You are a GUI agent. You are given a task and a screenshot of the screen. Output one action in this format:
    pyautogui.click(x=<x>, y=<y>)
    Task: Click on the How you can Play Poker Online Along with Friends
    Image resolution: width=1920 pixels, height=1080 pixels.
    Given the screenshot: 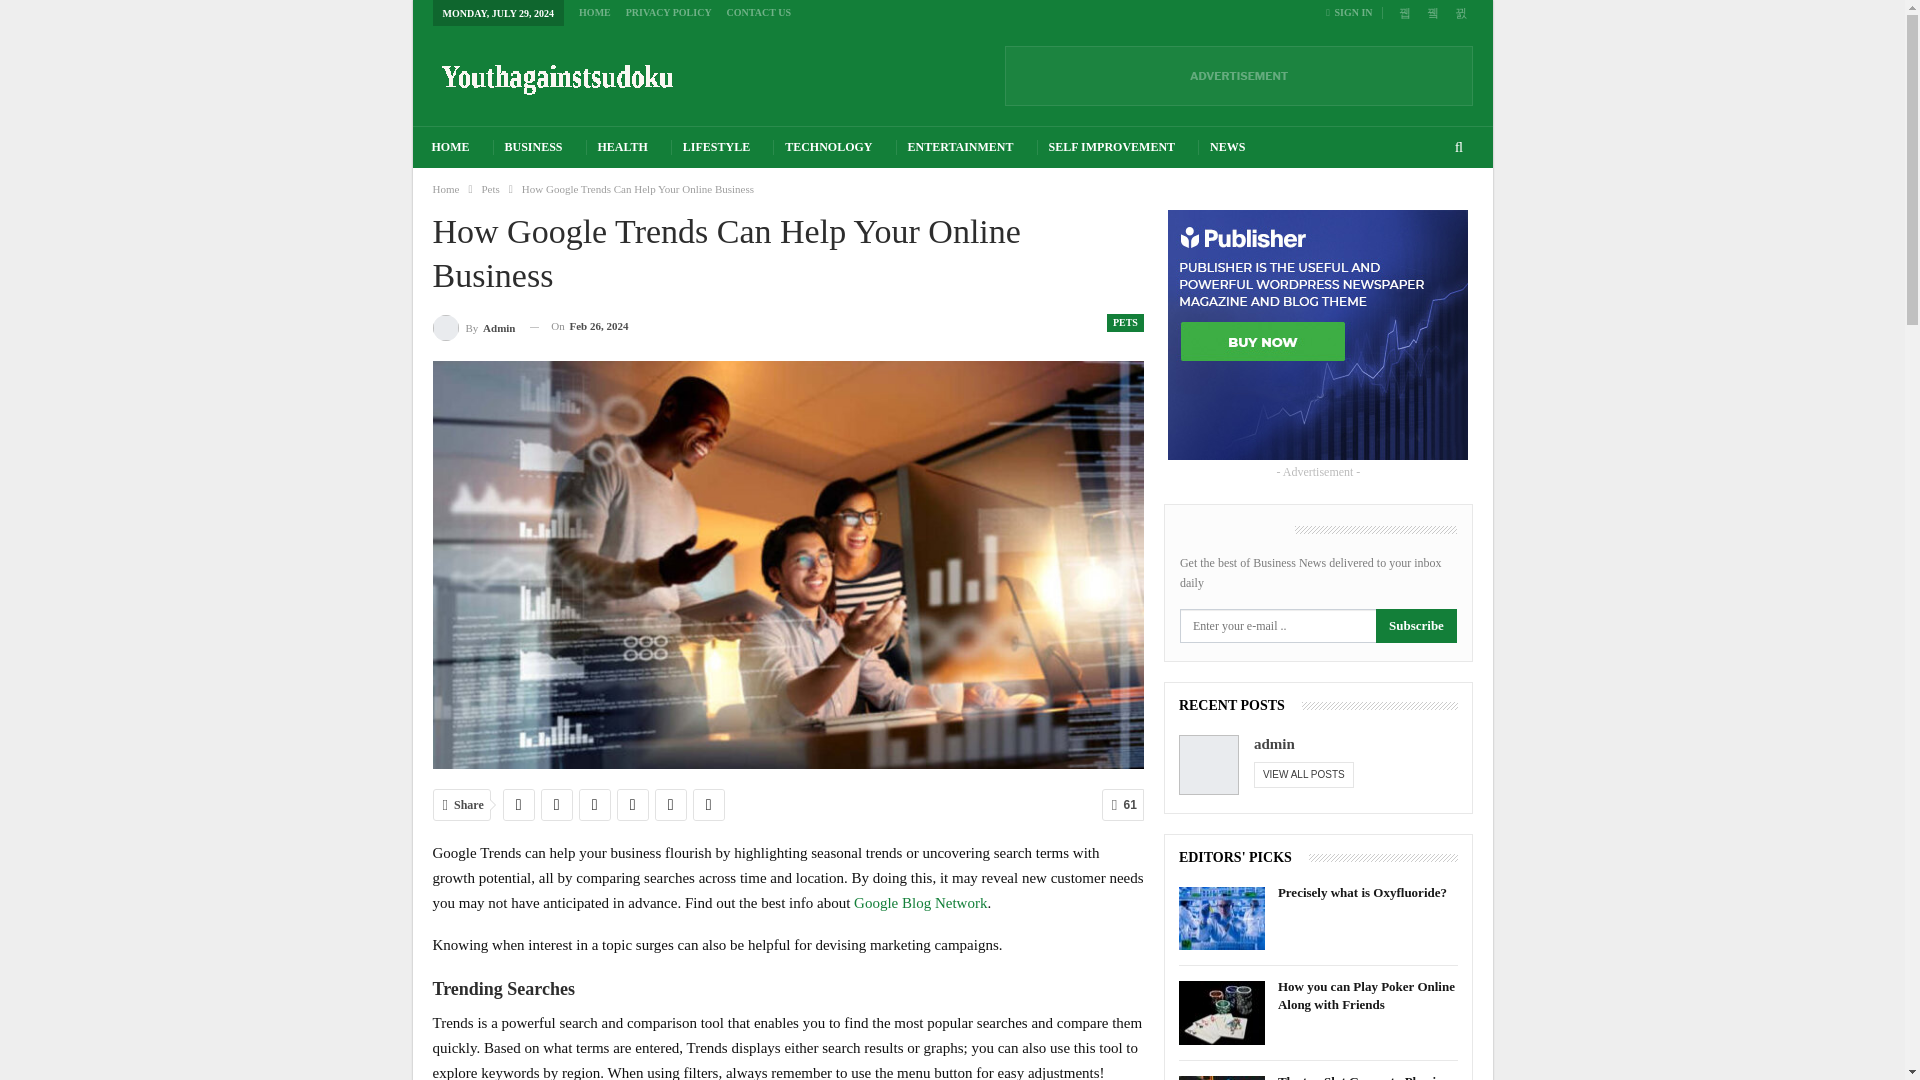 What is the action you would take?
    pyautogui.click(x=1222, y=1012)
    